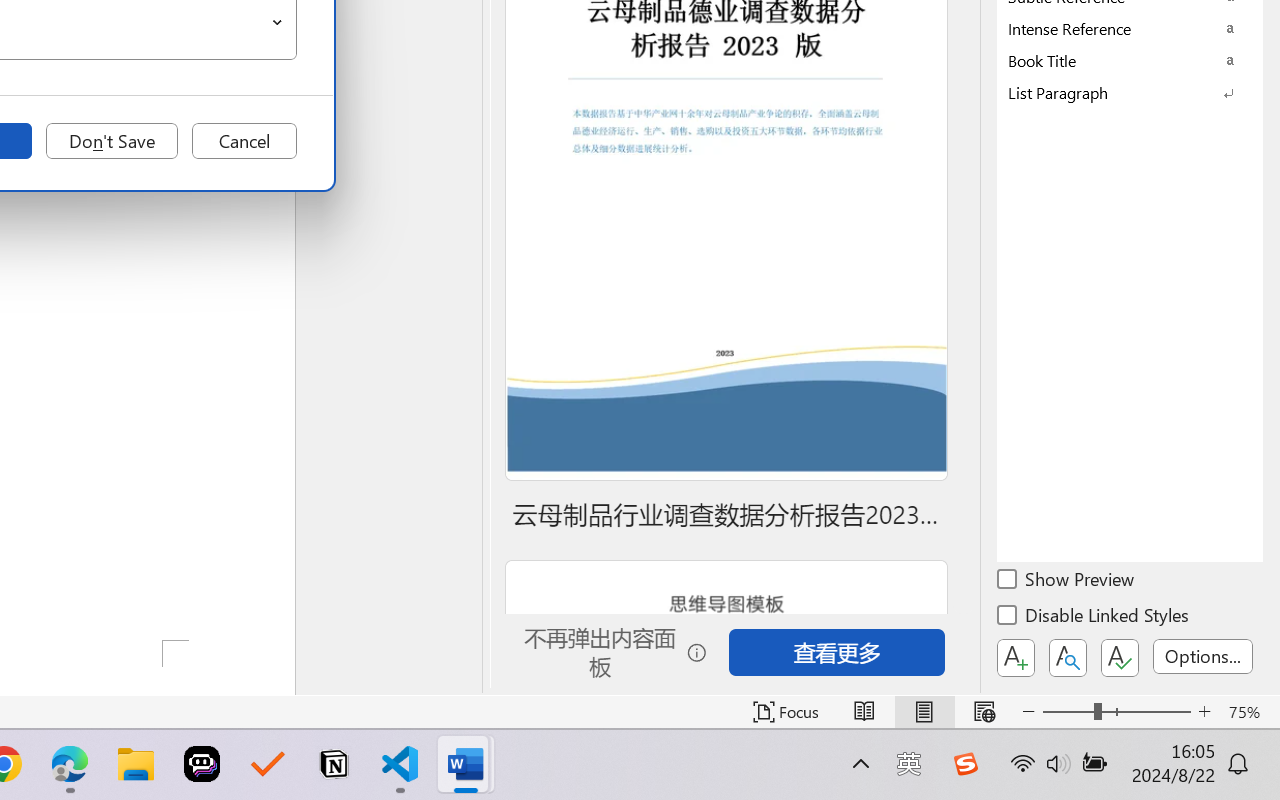 This screenshot has height=800, width=1280. I want to click on Zoom In, so click(1204, 712).